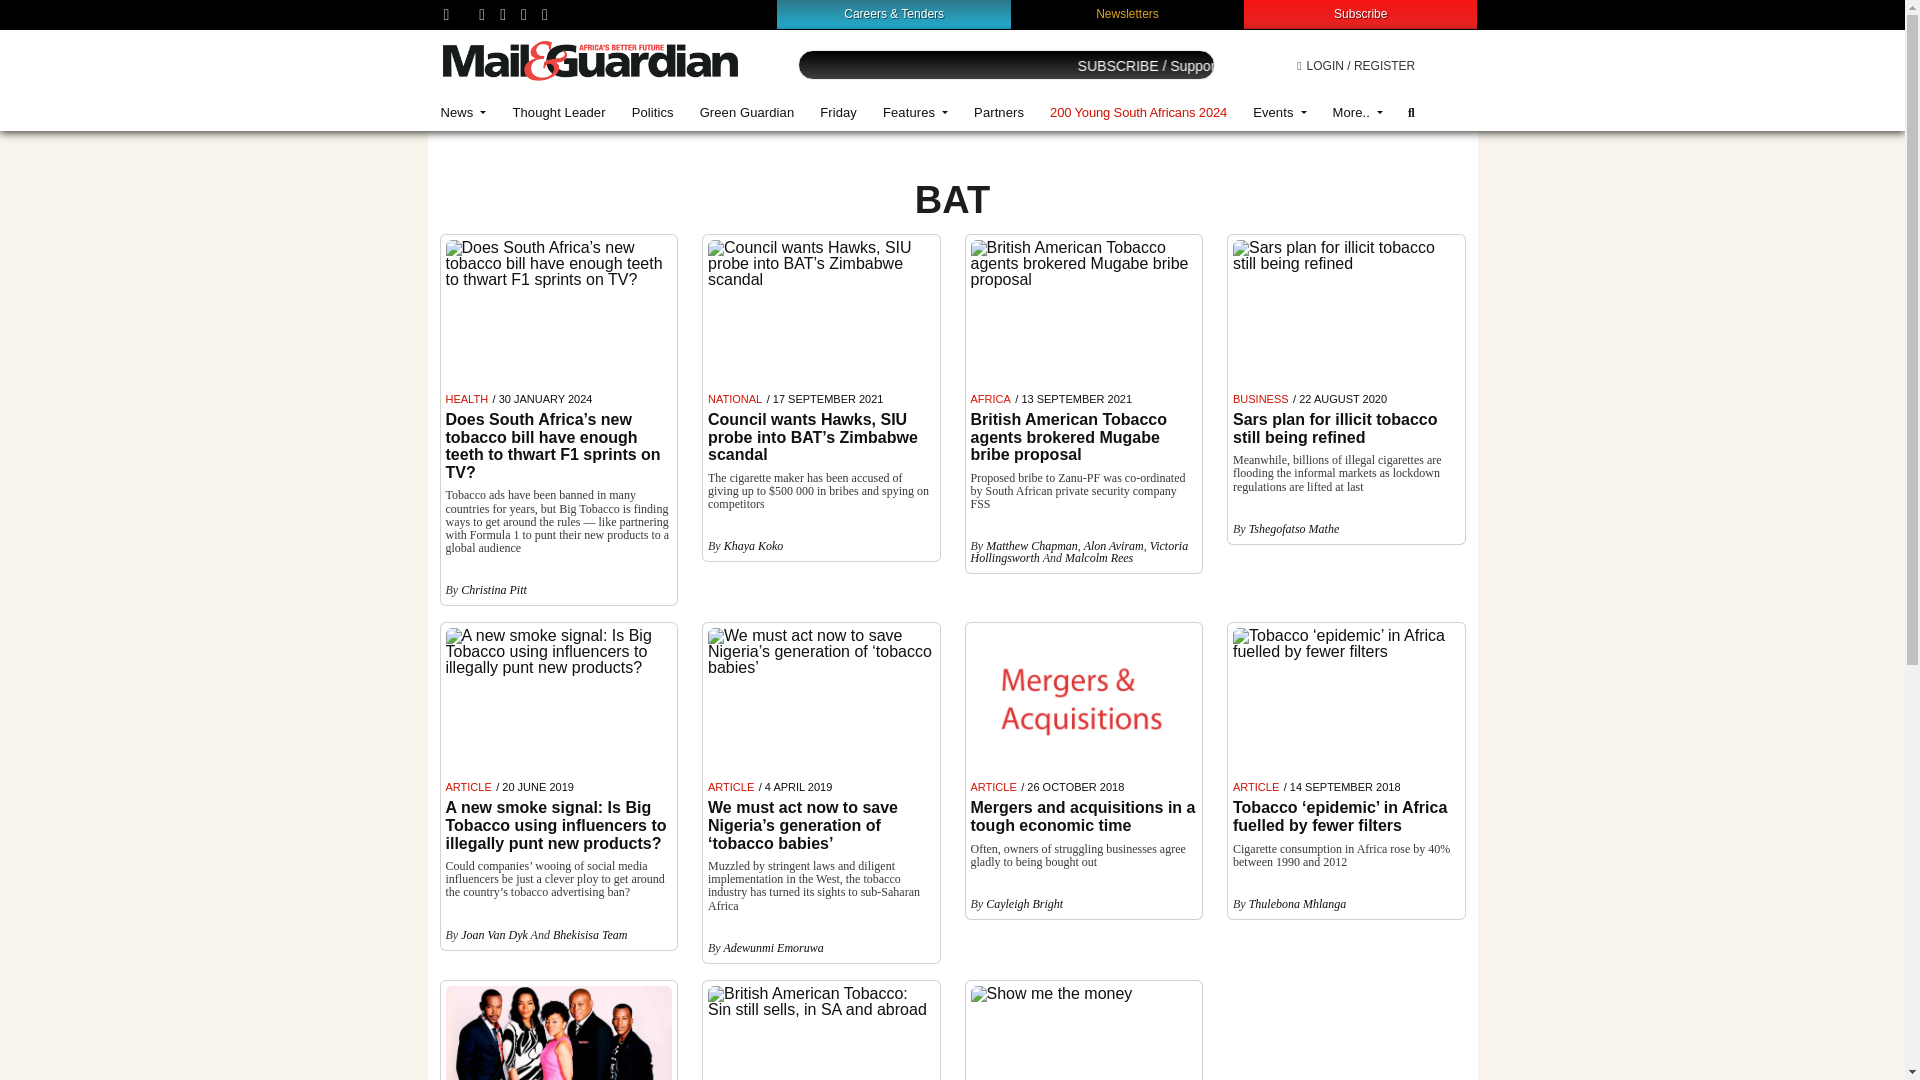 This screenshot has height=1080, width=1920. What do you see at coordinates (1128, 13) in the screenshot?
I see `Newsletters` at bounding box center [1128, 13].